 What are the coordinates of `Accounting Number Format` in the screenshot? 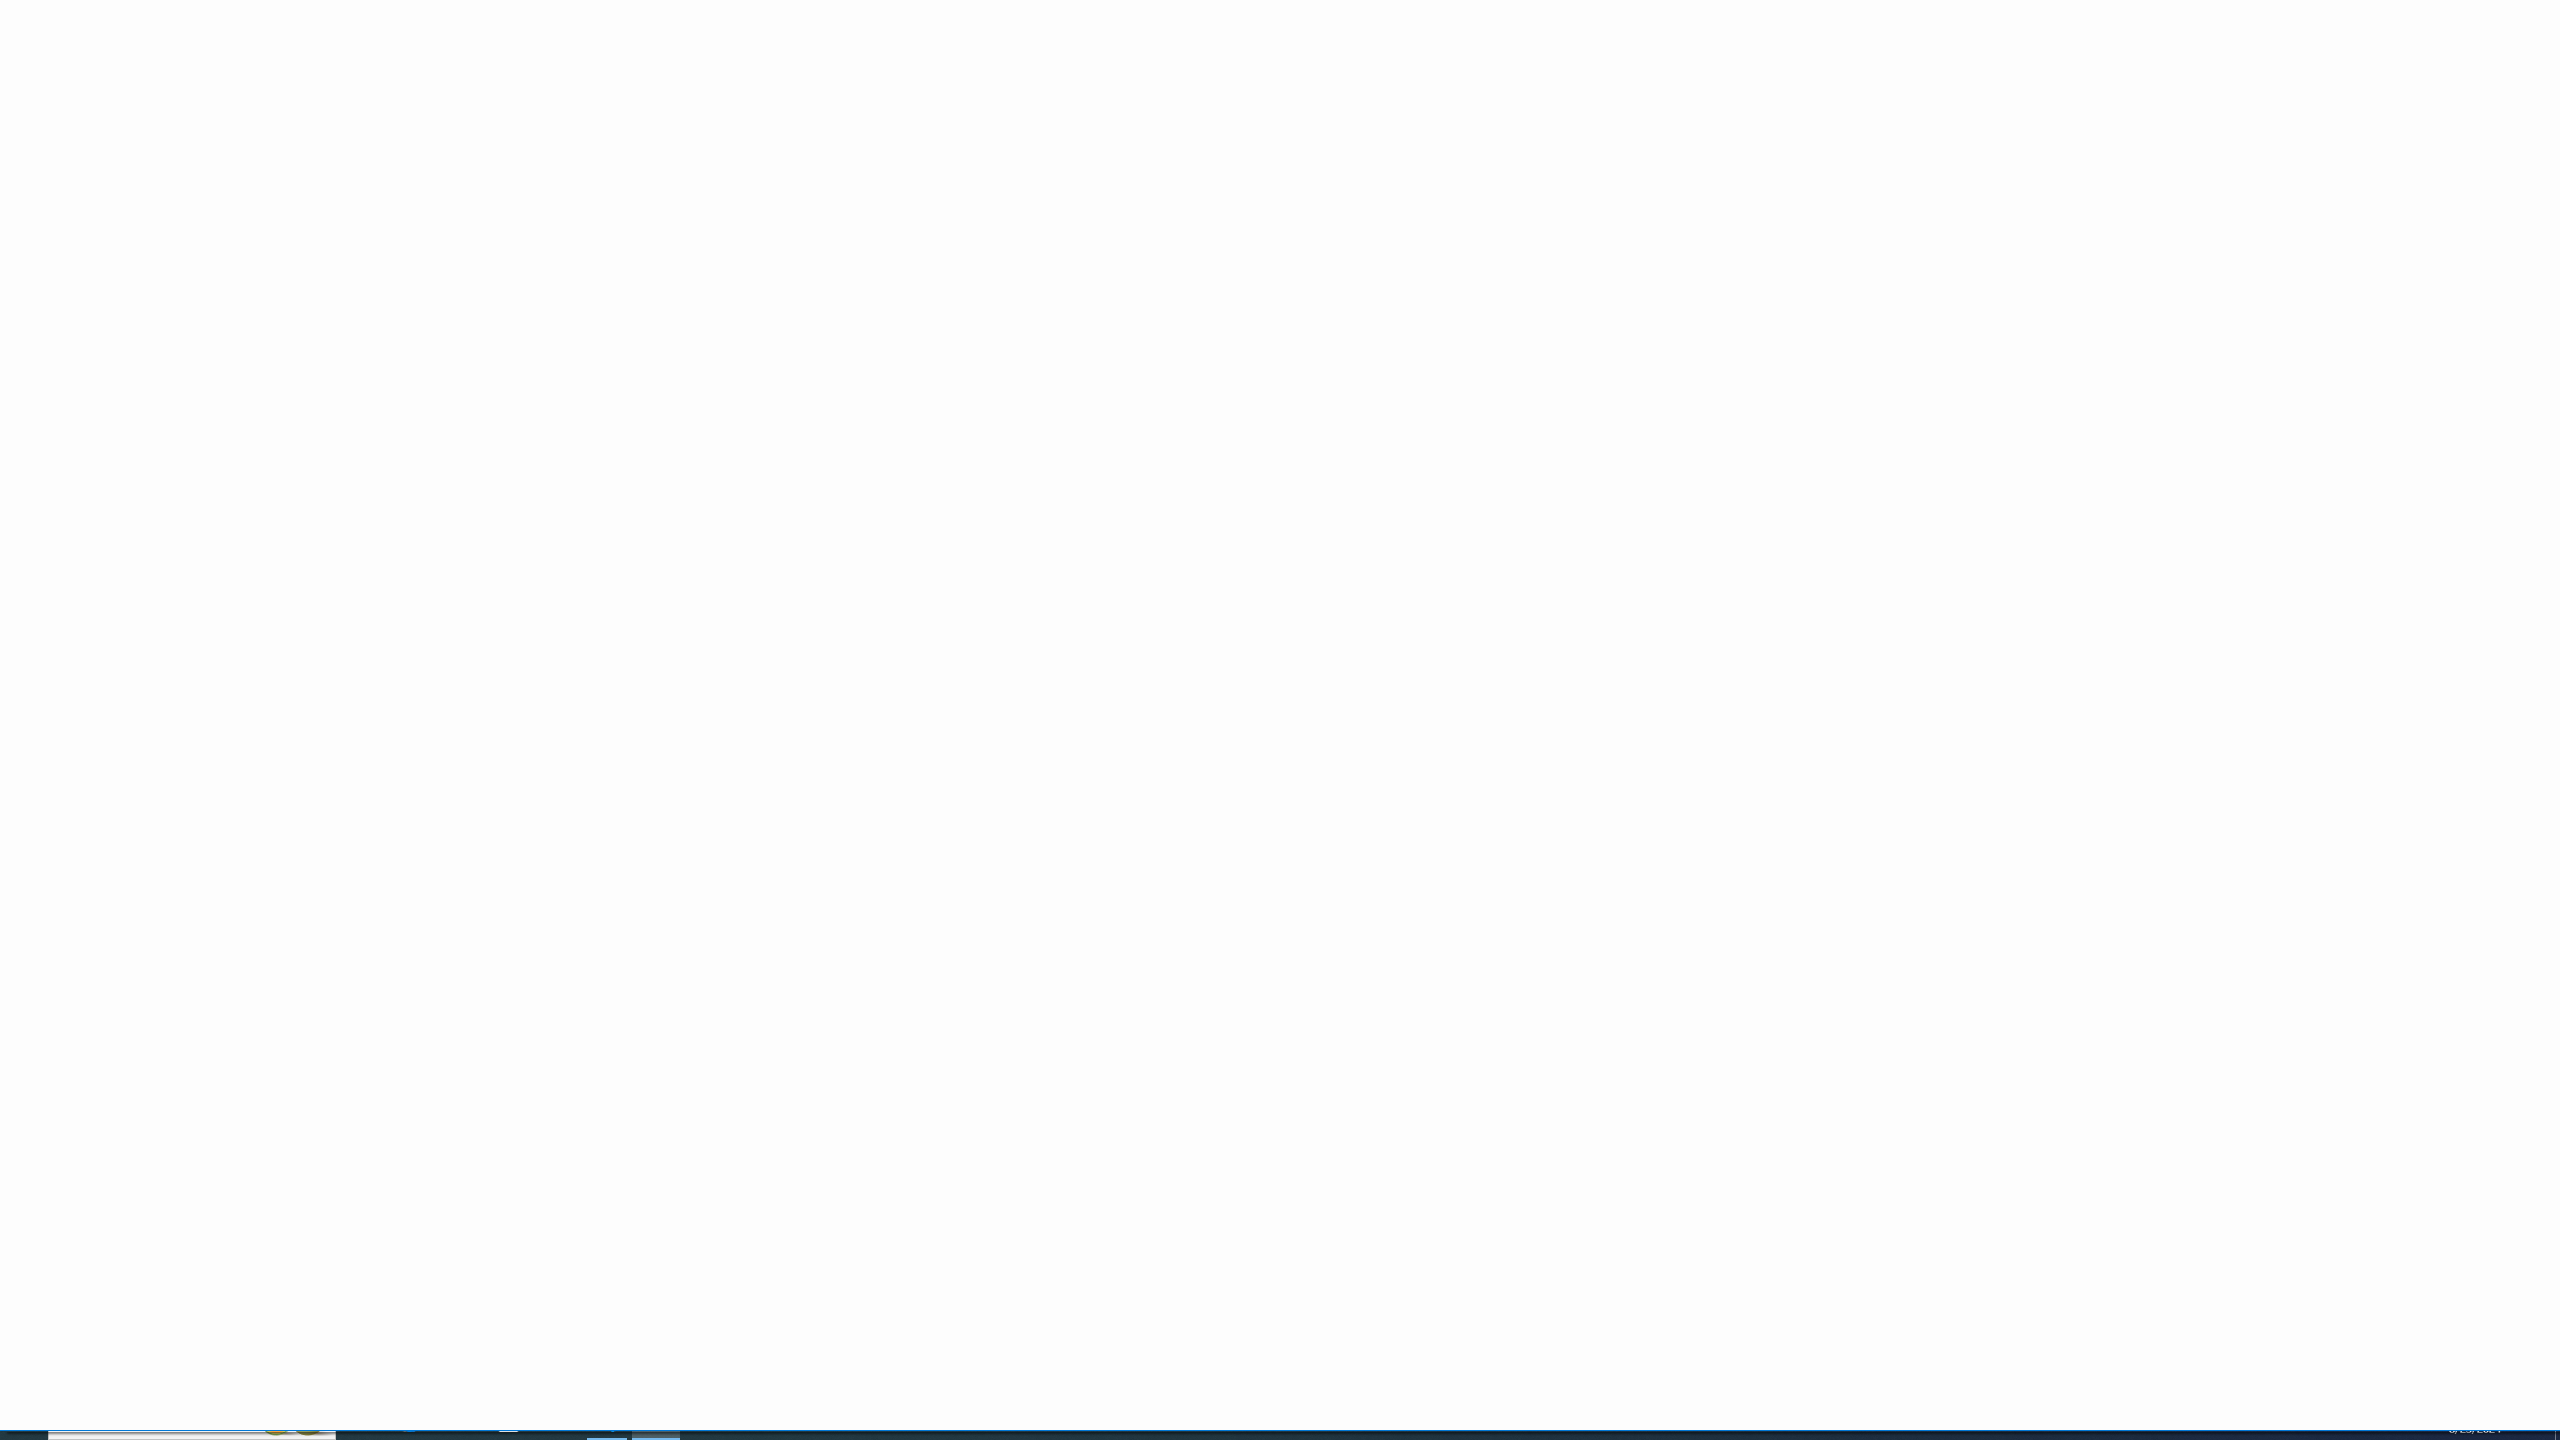 It's located at (750, 120).